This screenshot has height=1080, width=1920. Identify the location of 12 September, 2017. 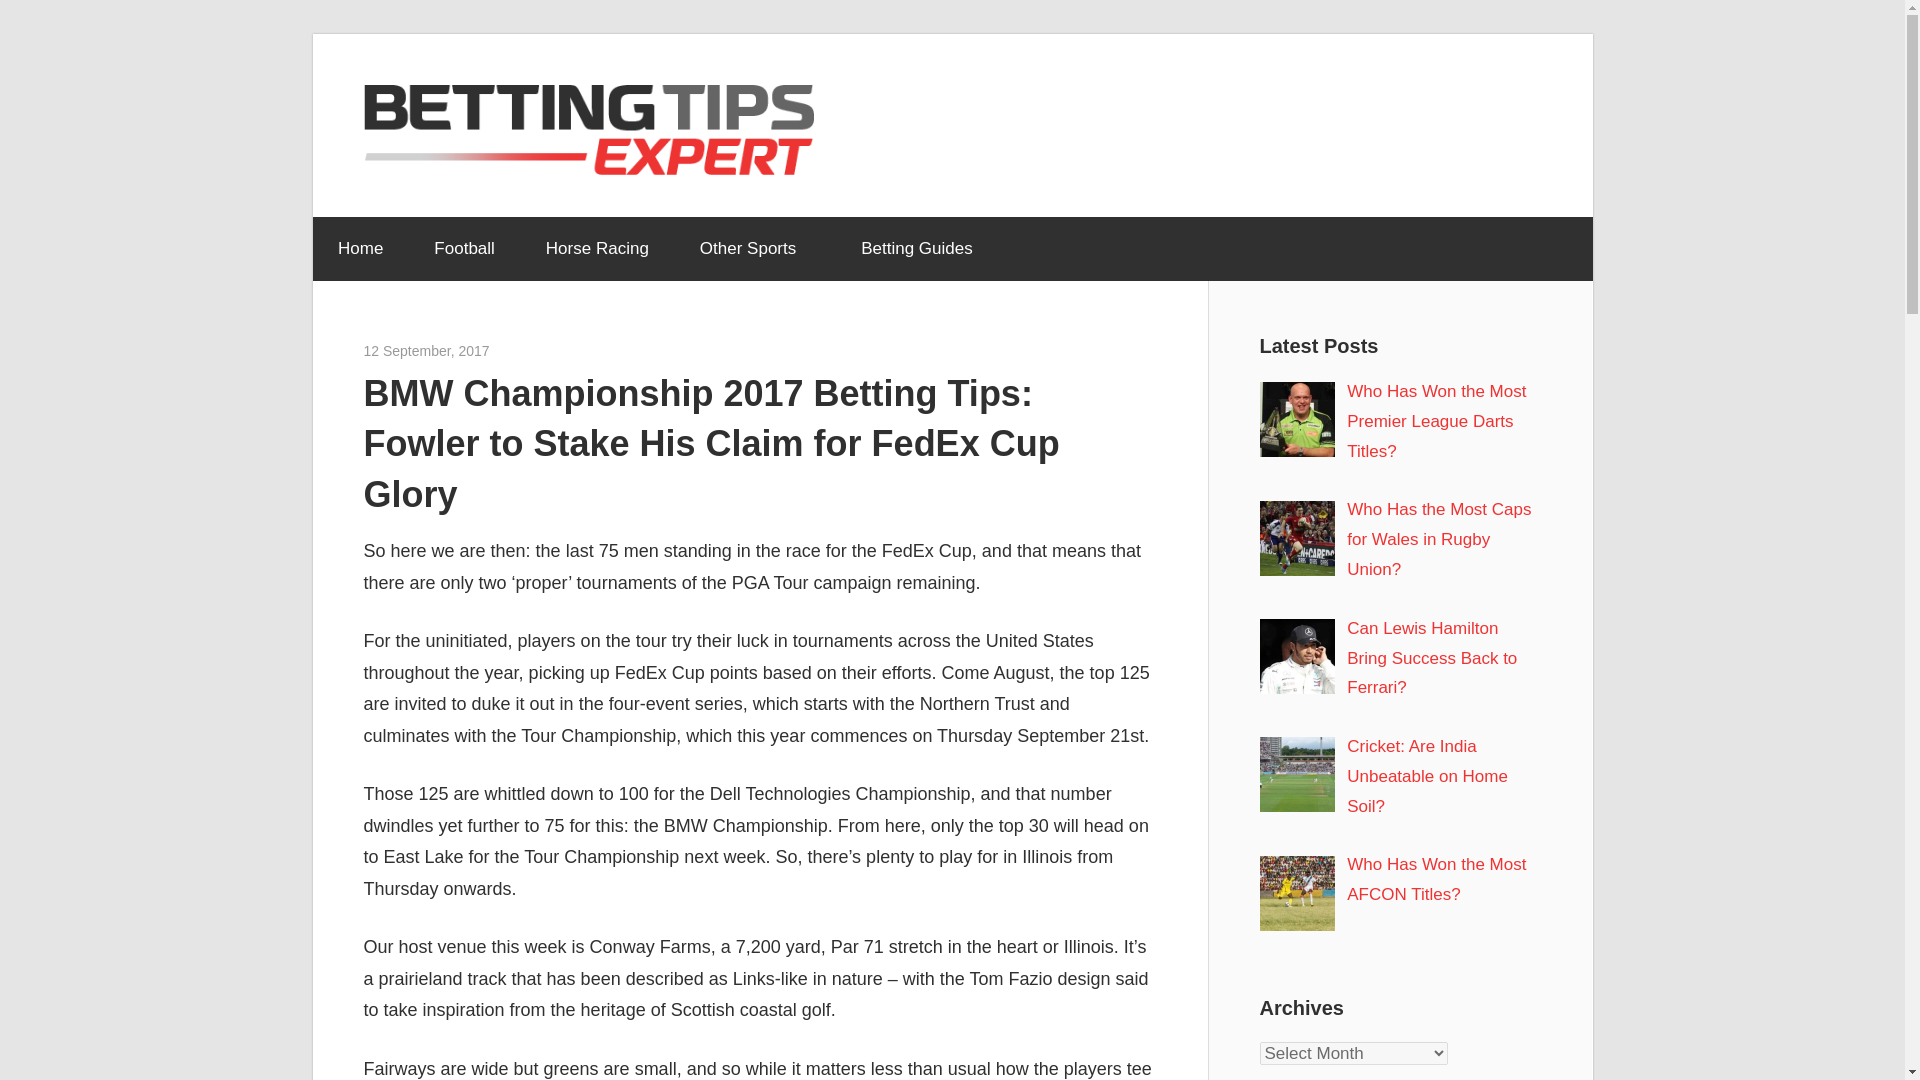
(426, 350).